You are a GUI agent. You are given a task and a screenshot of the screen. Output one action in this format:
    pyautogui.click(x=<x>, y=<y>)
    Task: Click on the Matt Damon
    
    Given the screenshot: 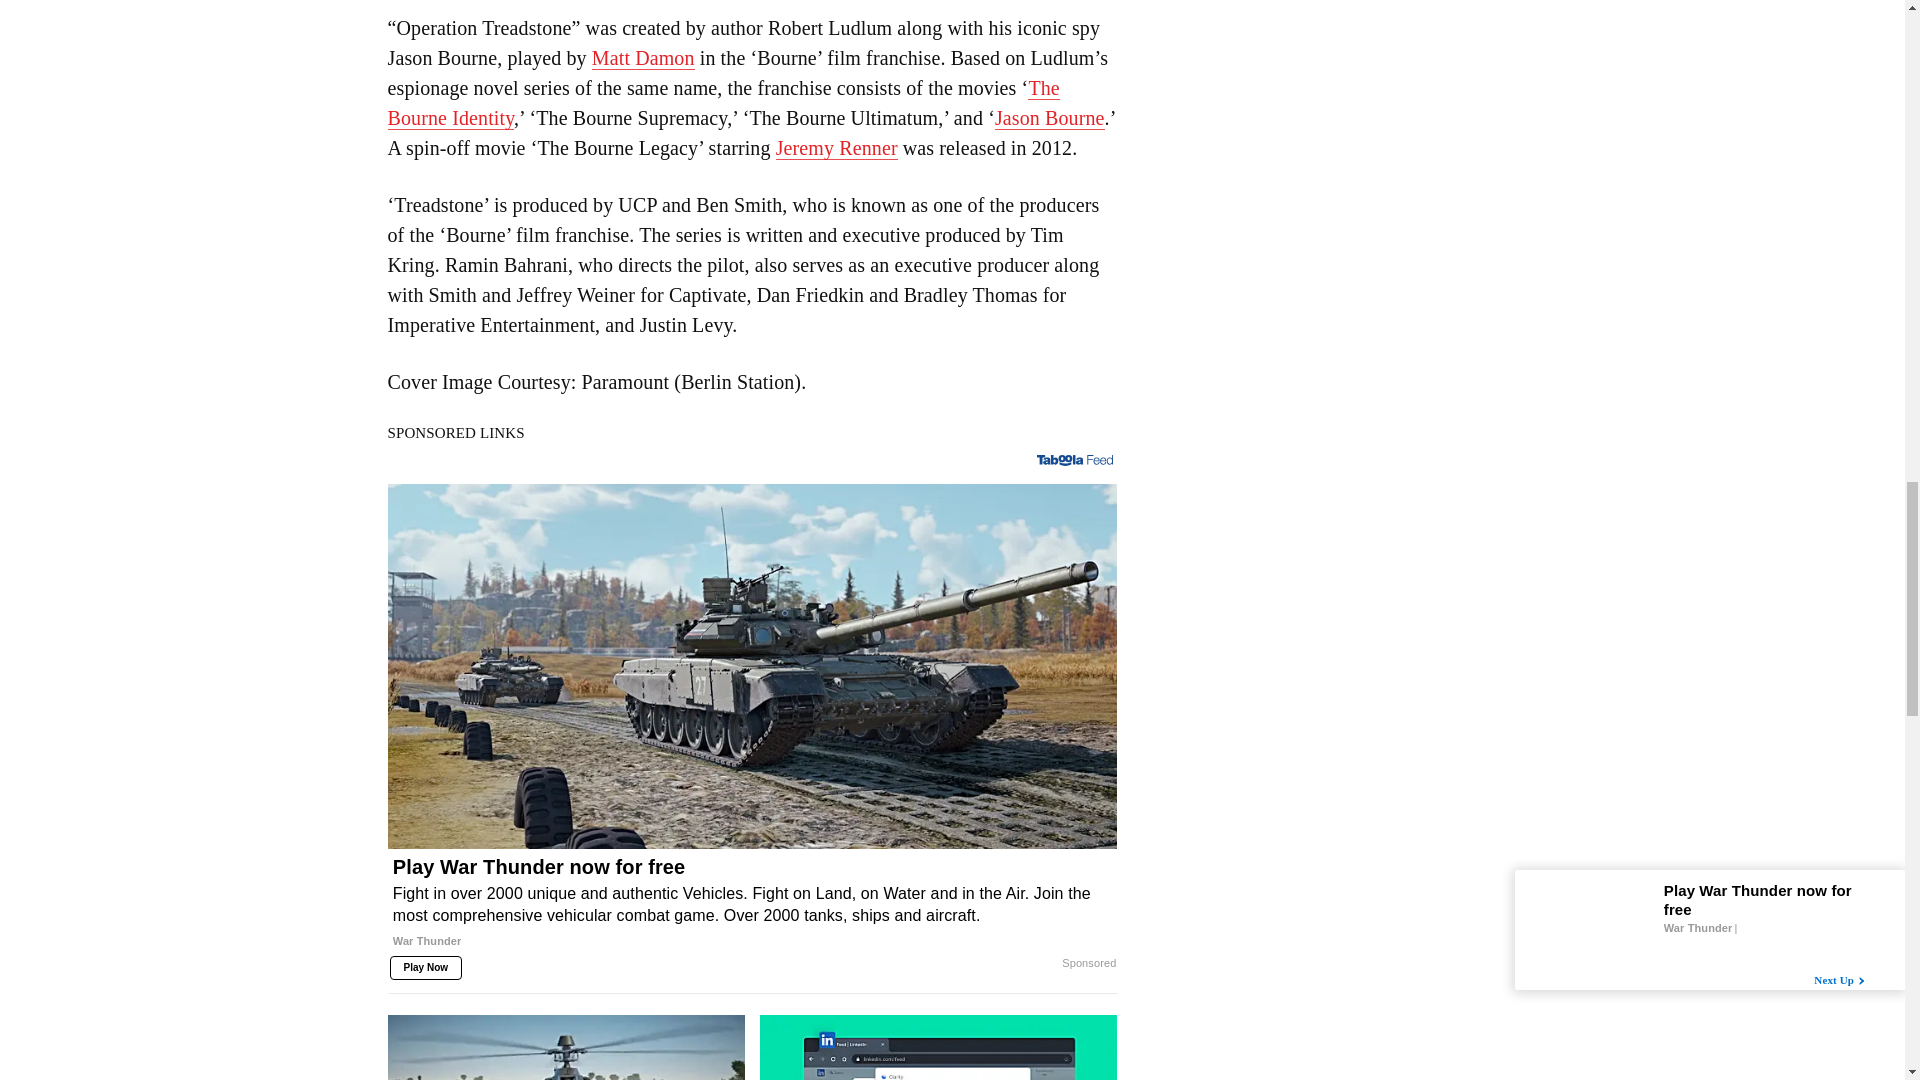 What is the action you would take?
    pyautogui.click(x=643, y=58)
    